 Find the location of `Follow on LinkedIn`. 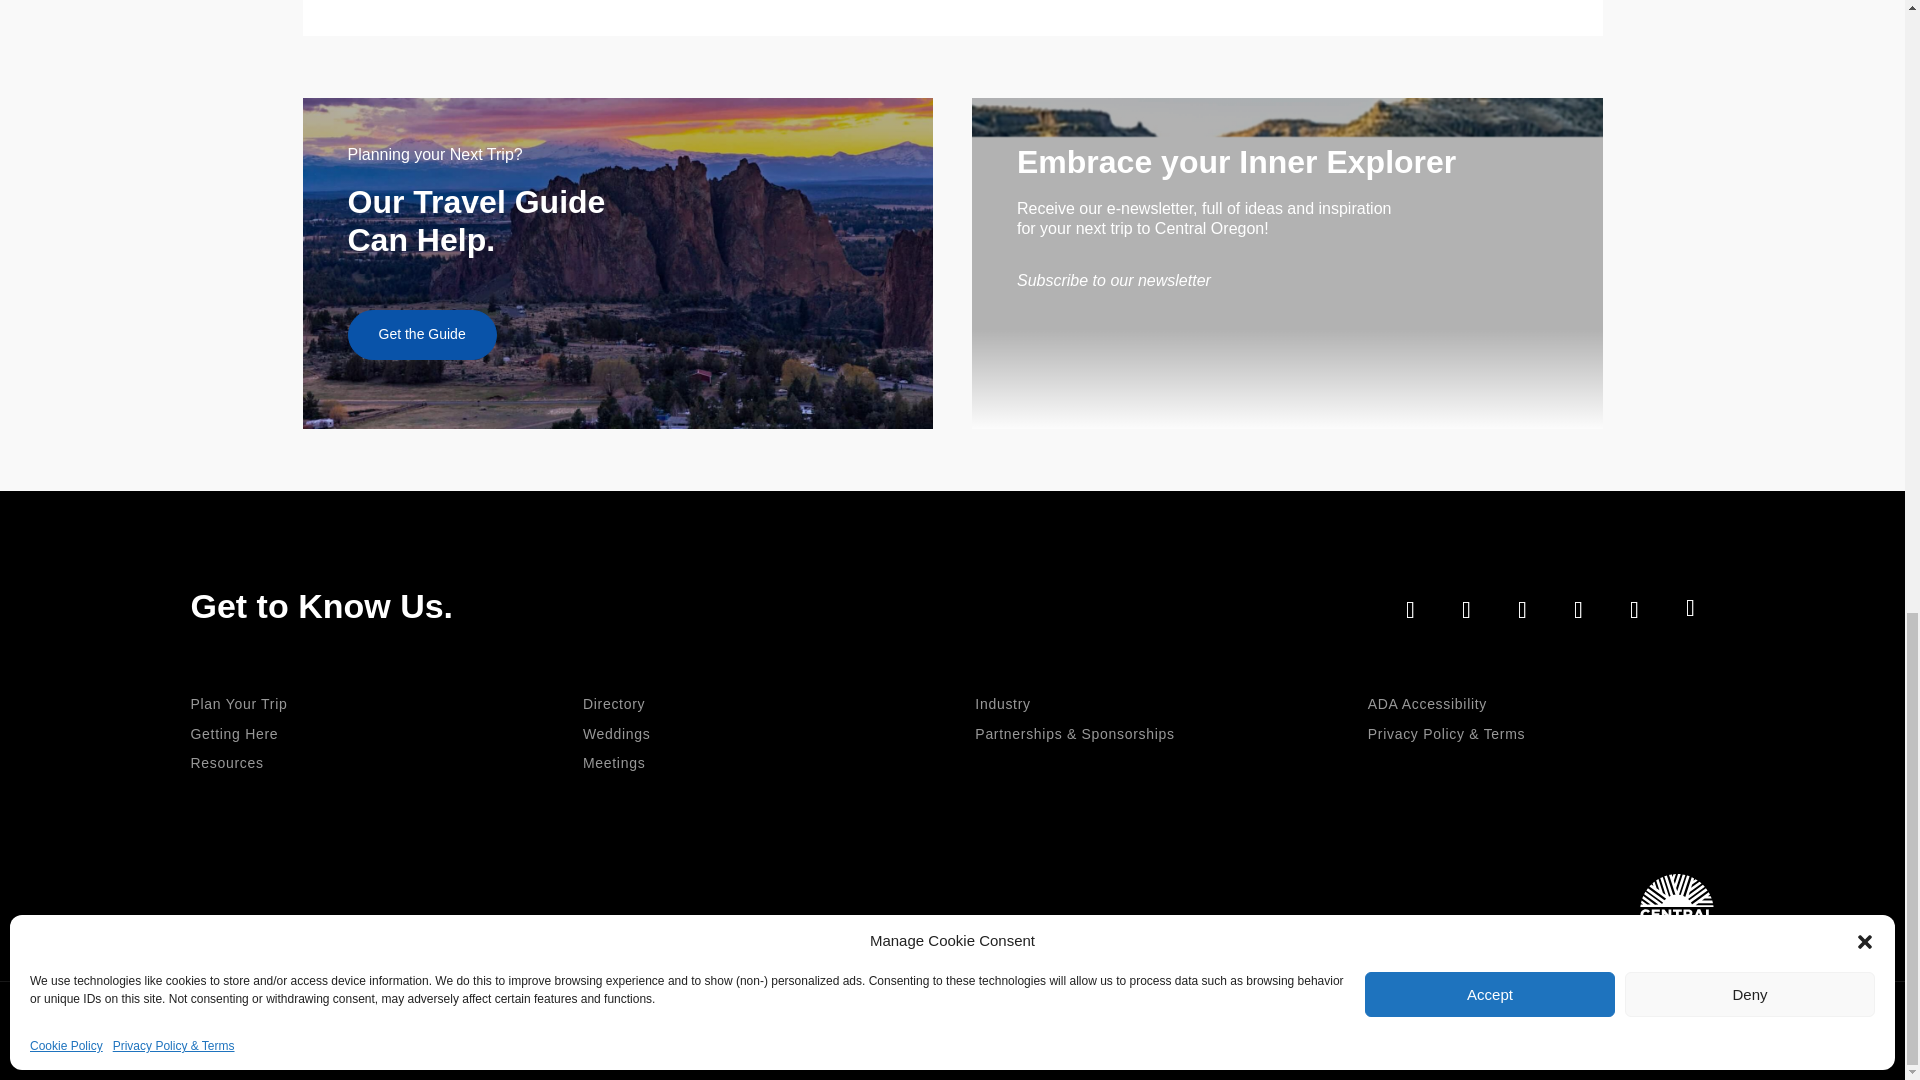

Follow on LinkedIn is located at coordinates (1577, 610).